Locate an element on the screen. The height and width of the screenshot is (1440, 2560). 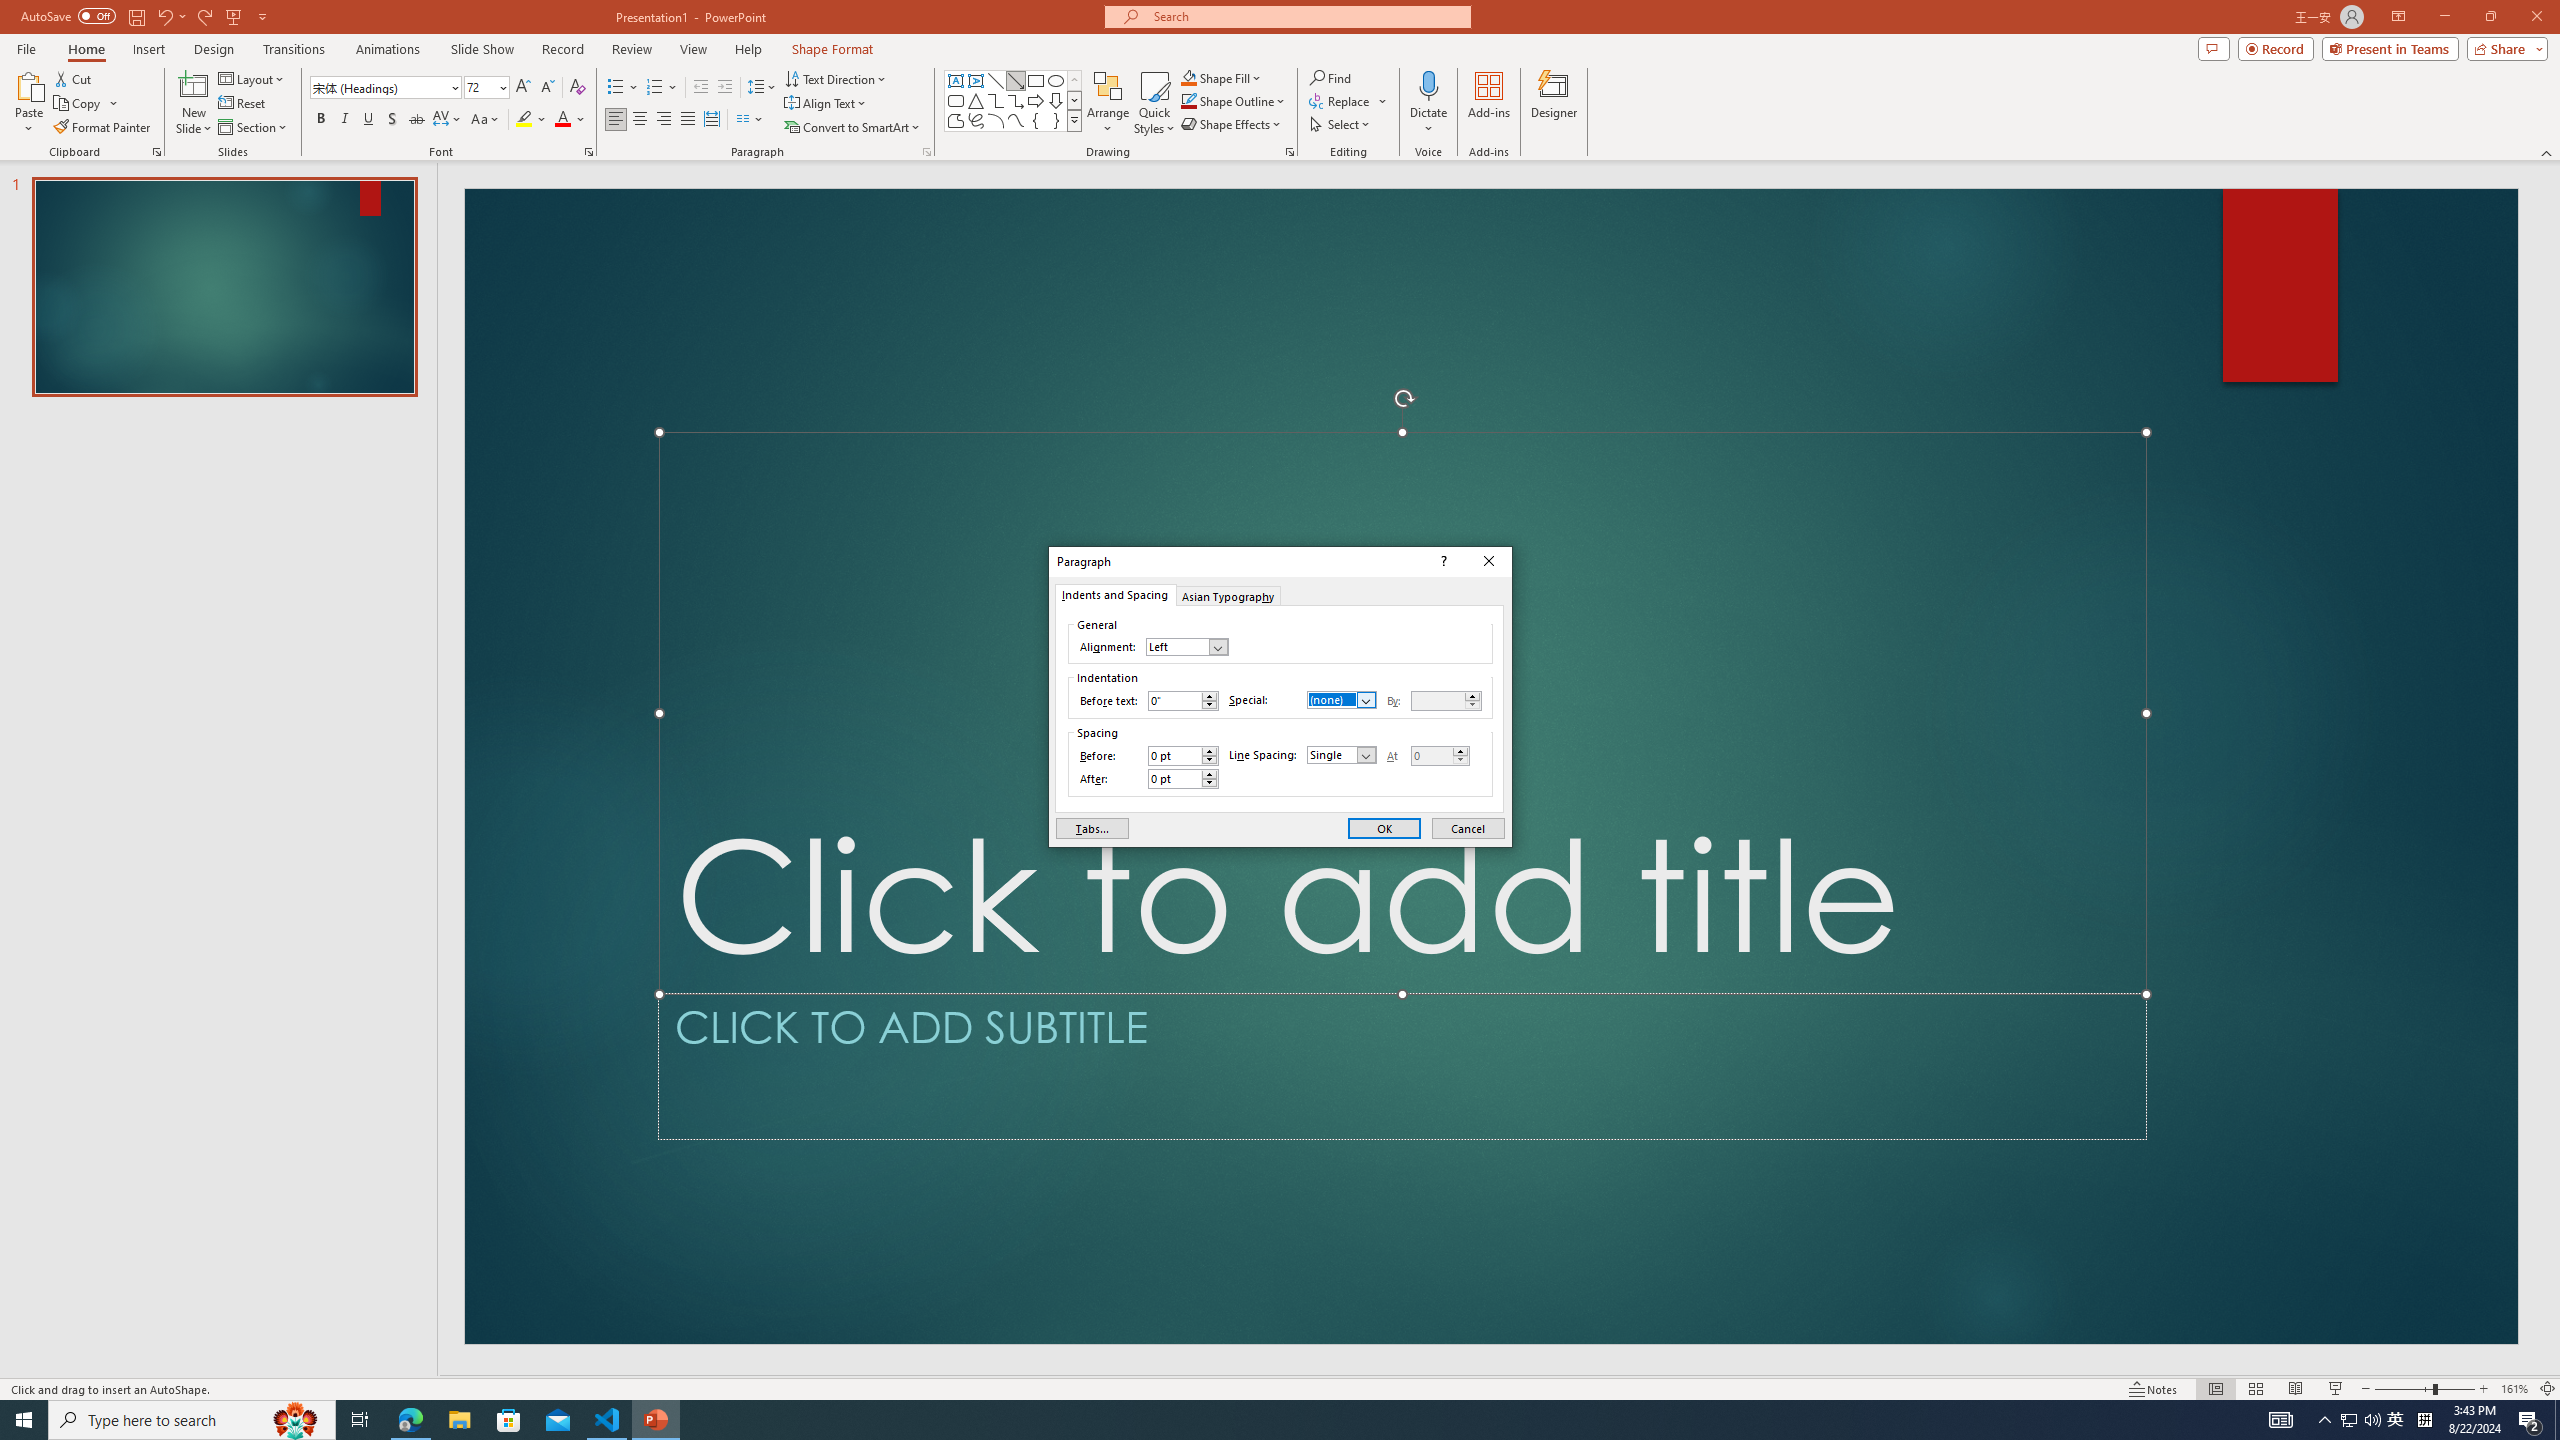
Increase Indent is located at coordinates (726, 88).